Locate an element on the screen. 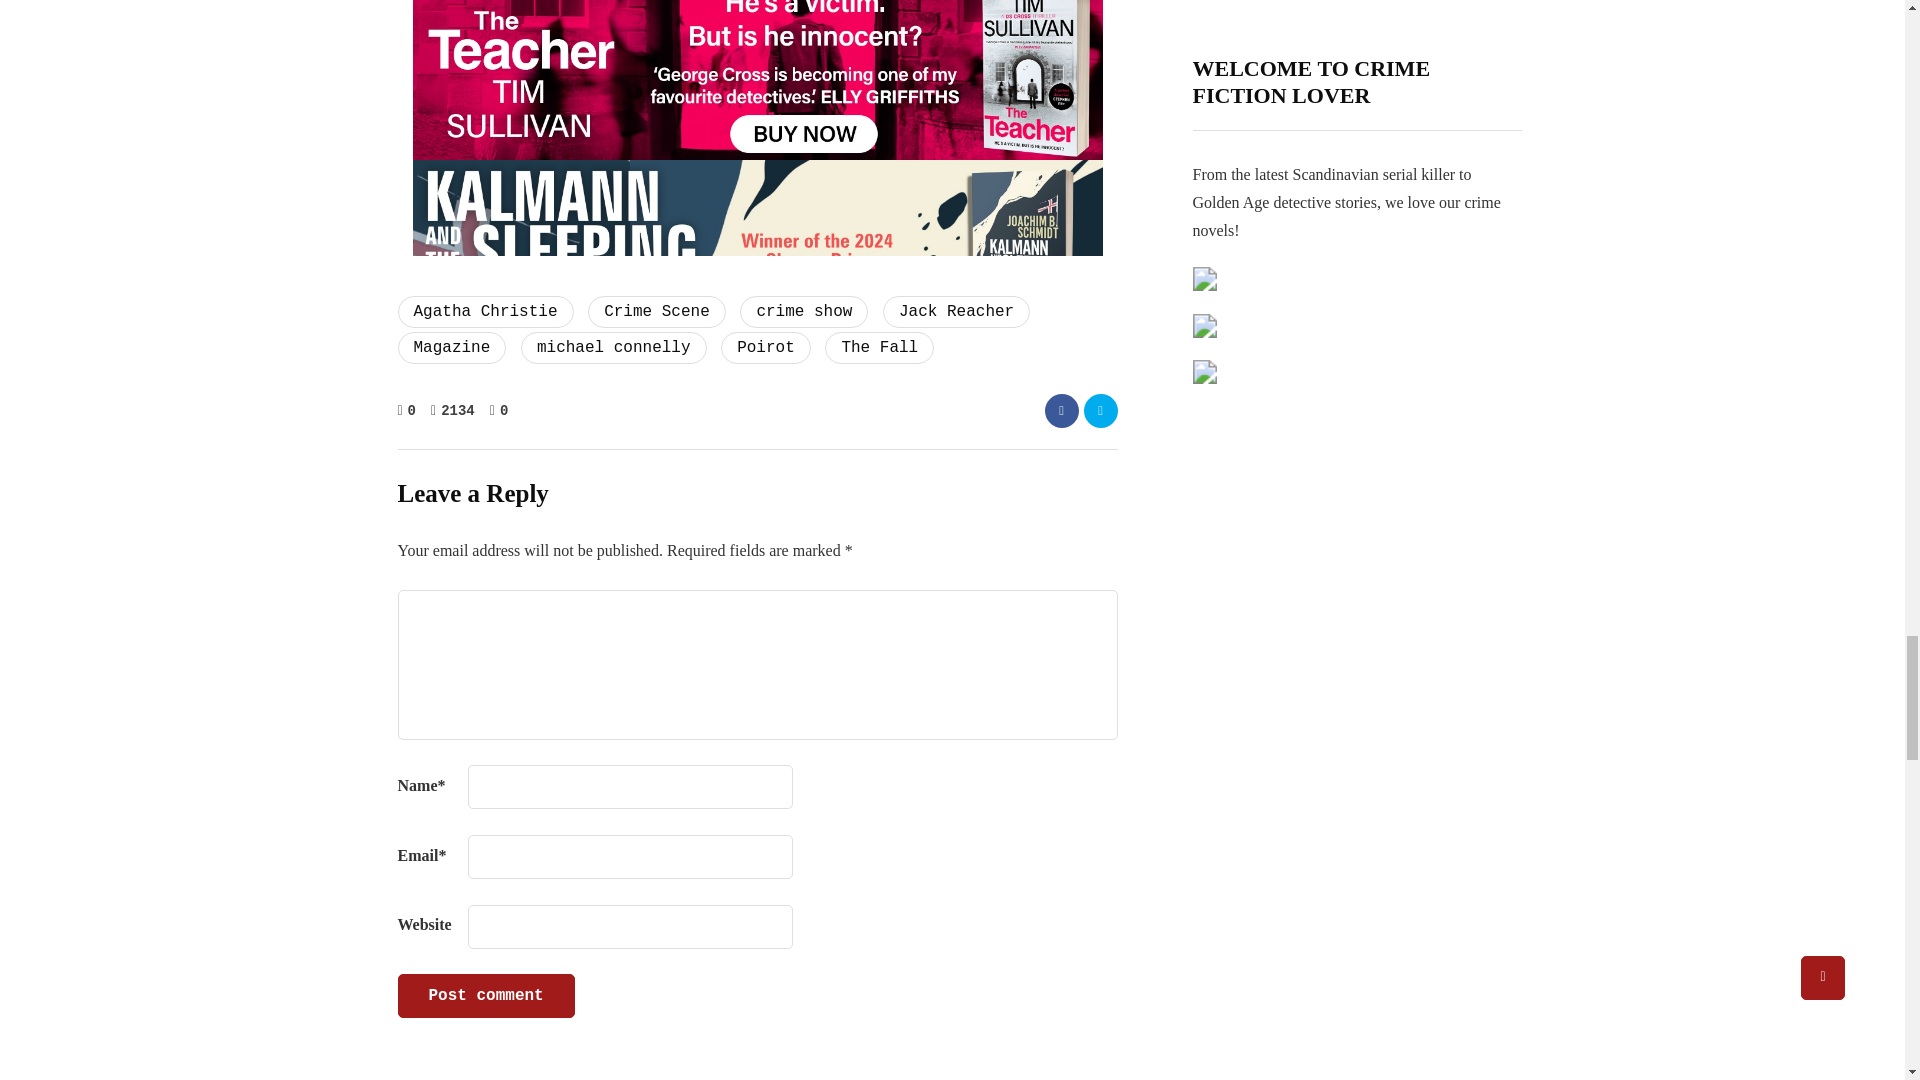 The width and height of the screenshot is (1920, 1080). Share with Facebook is located at coordinates (1060, 410).